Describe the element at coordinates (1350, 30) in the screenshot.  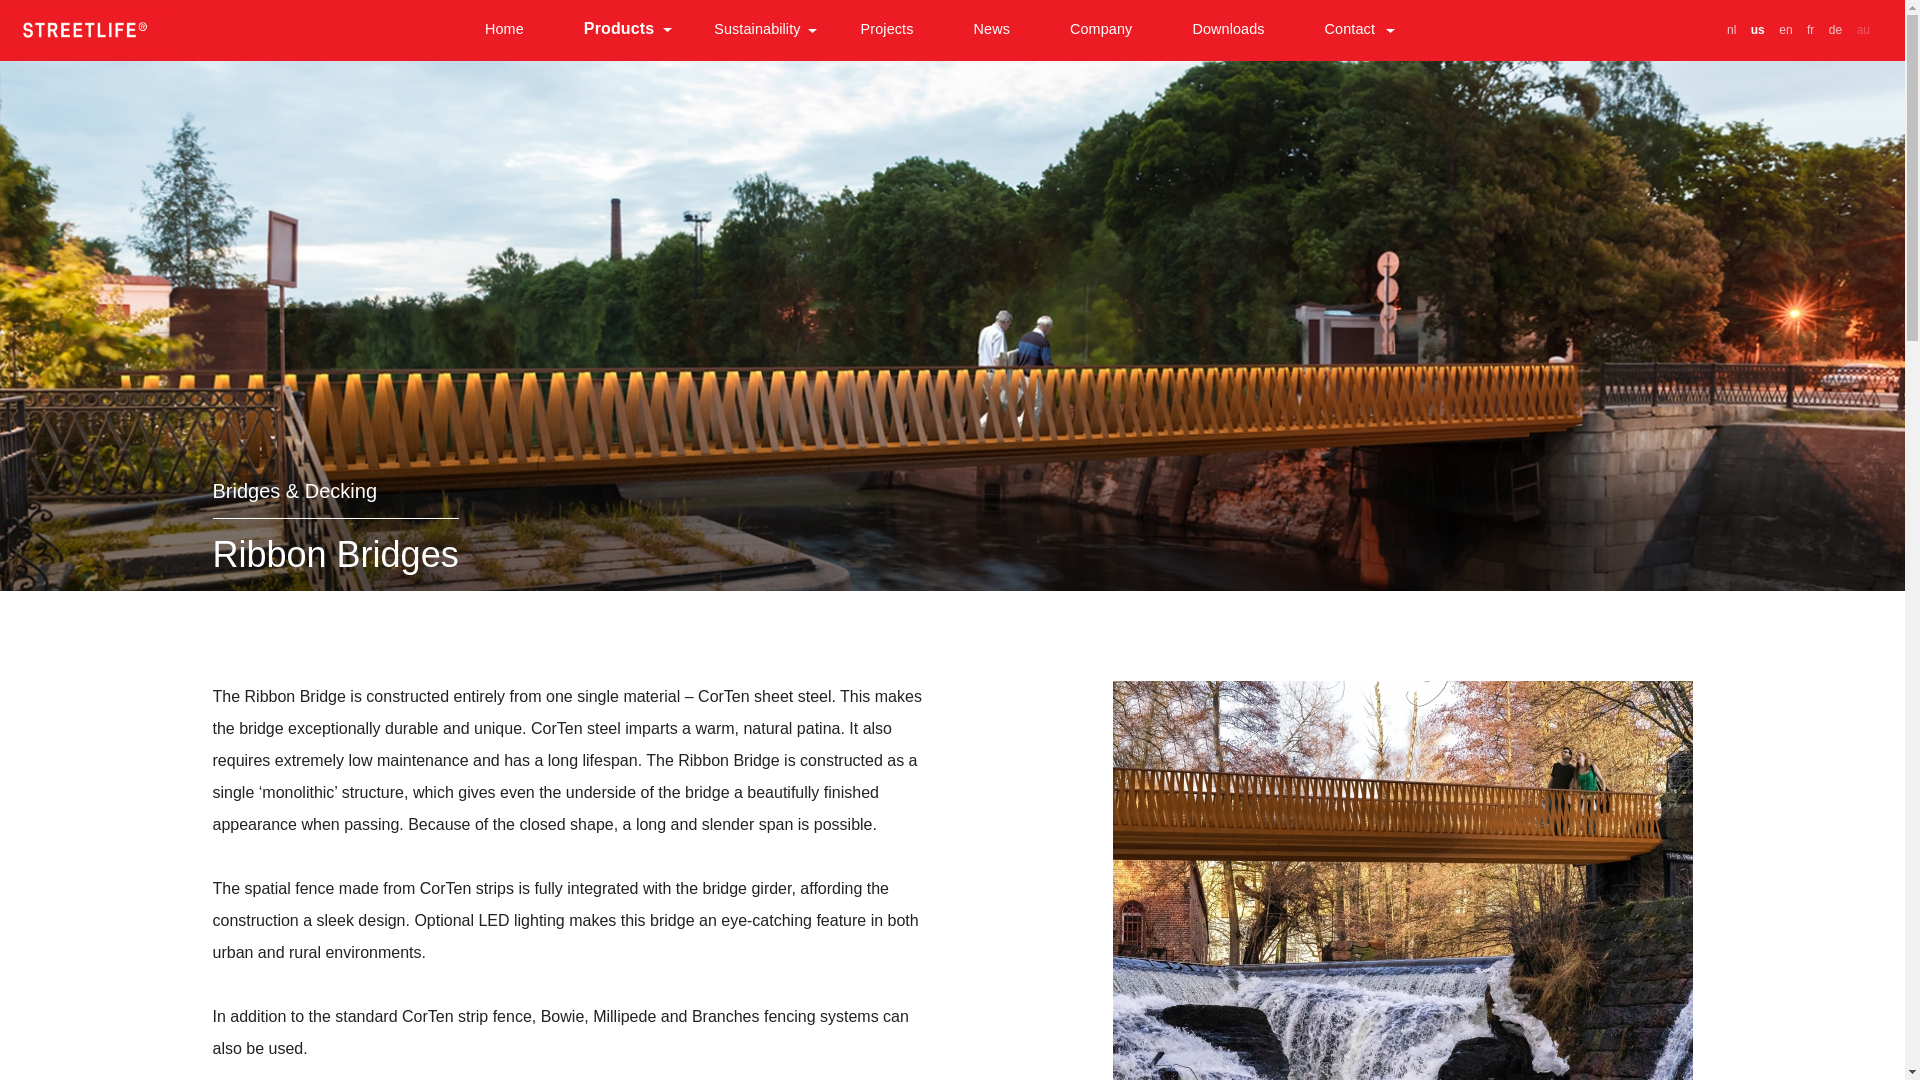
I see `Contact` at that location.